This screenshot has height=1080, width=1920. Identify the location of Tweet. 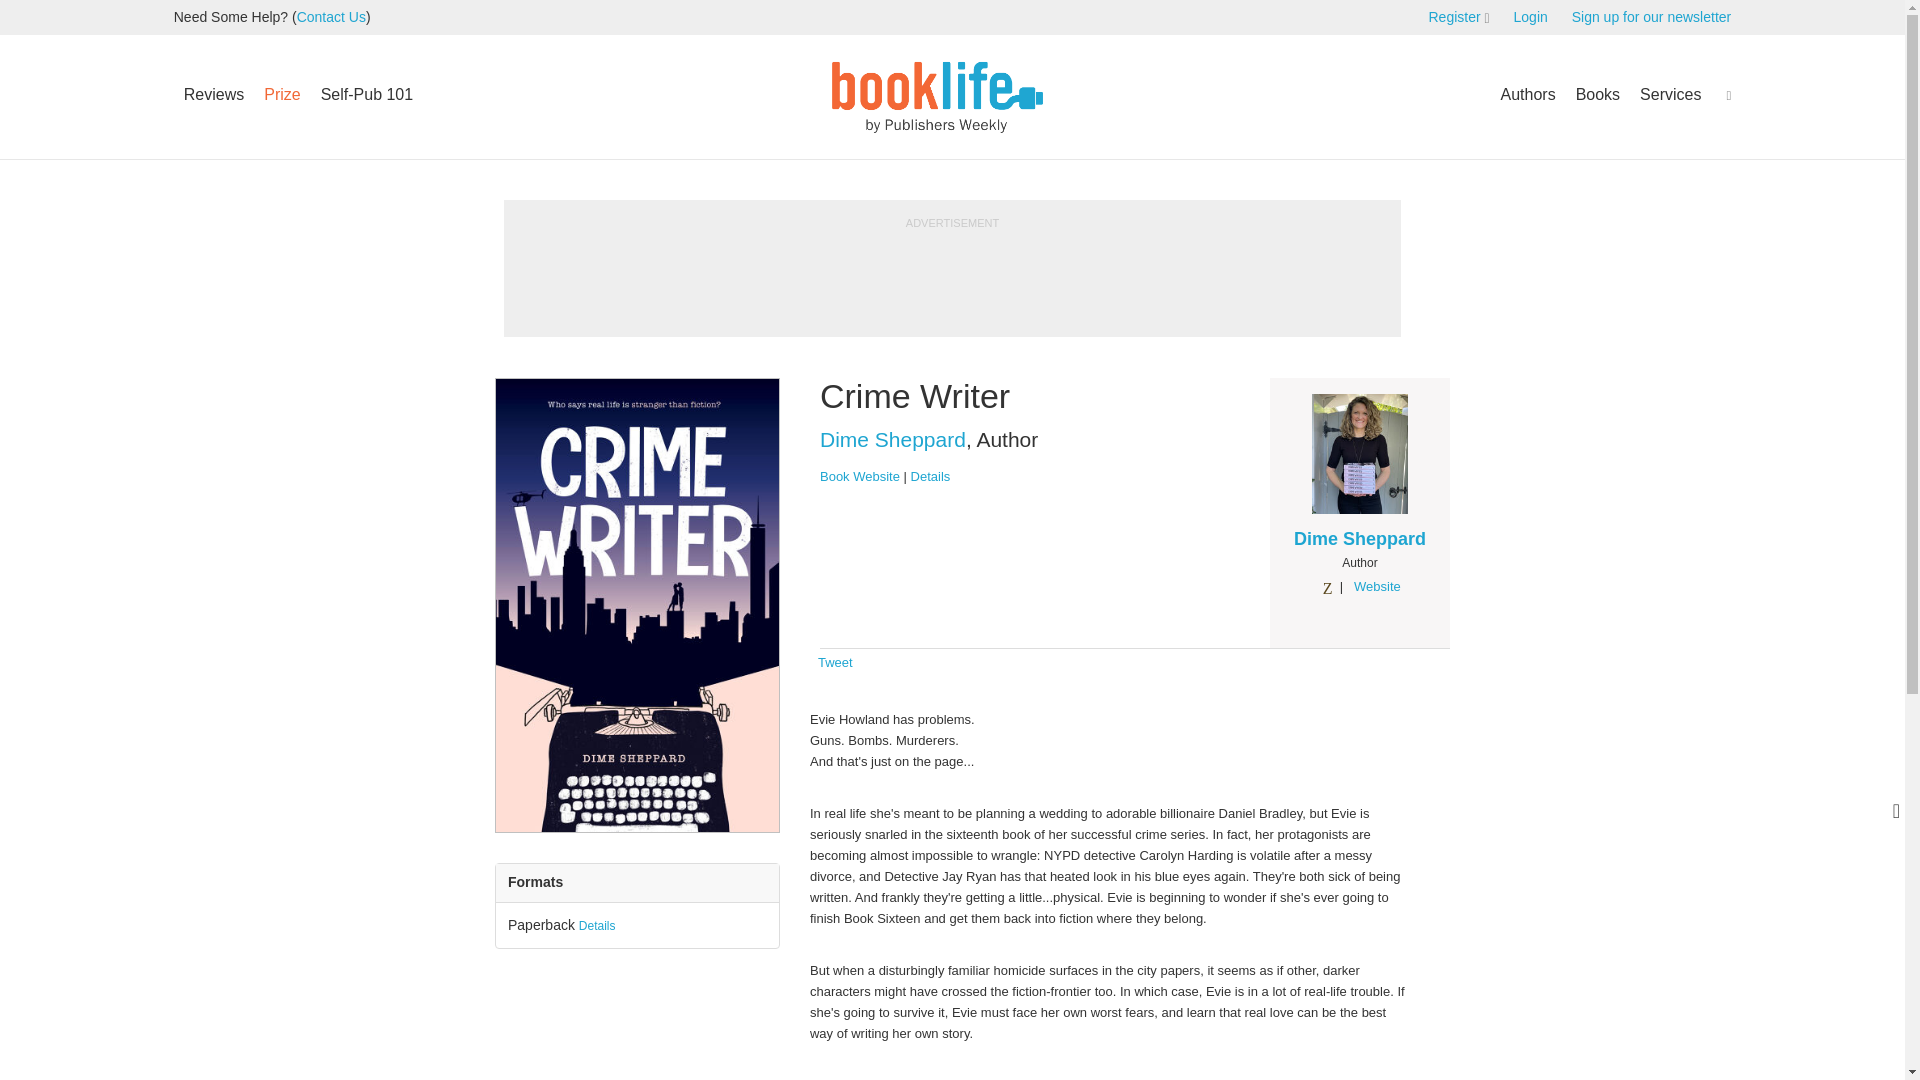
(834, 662).